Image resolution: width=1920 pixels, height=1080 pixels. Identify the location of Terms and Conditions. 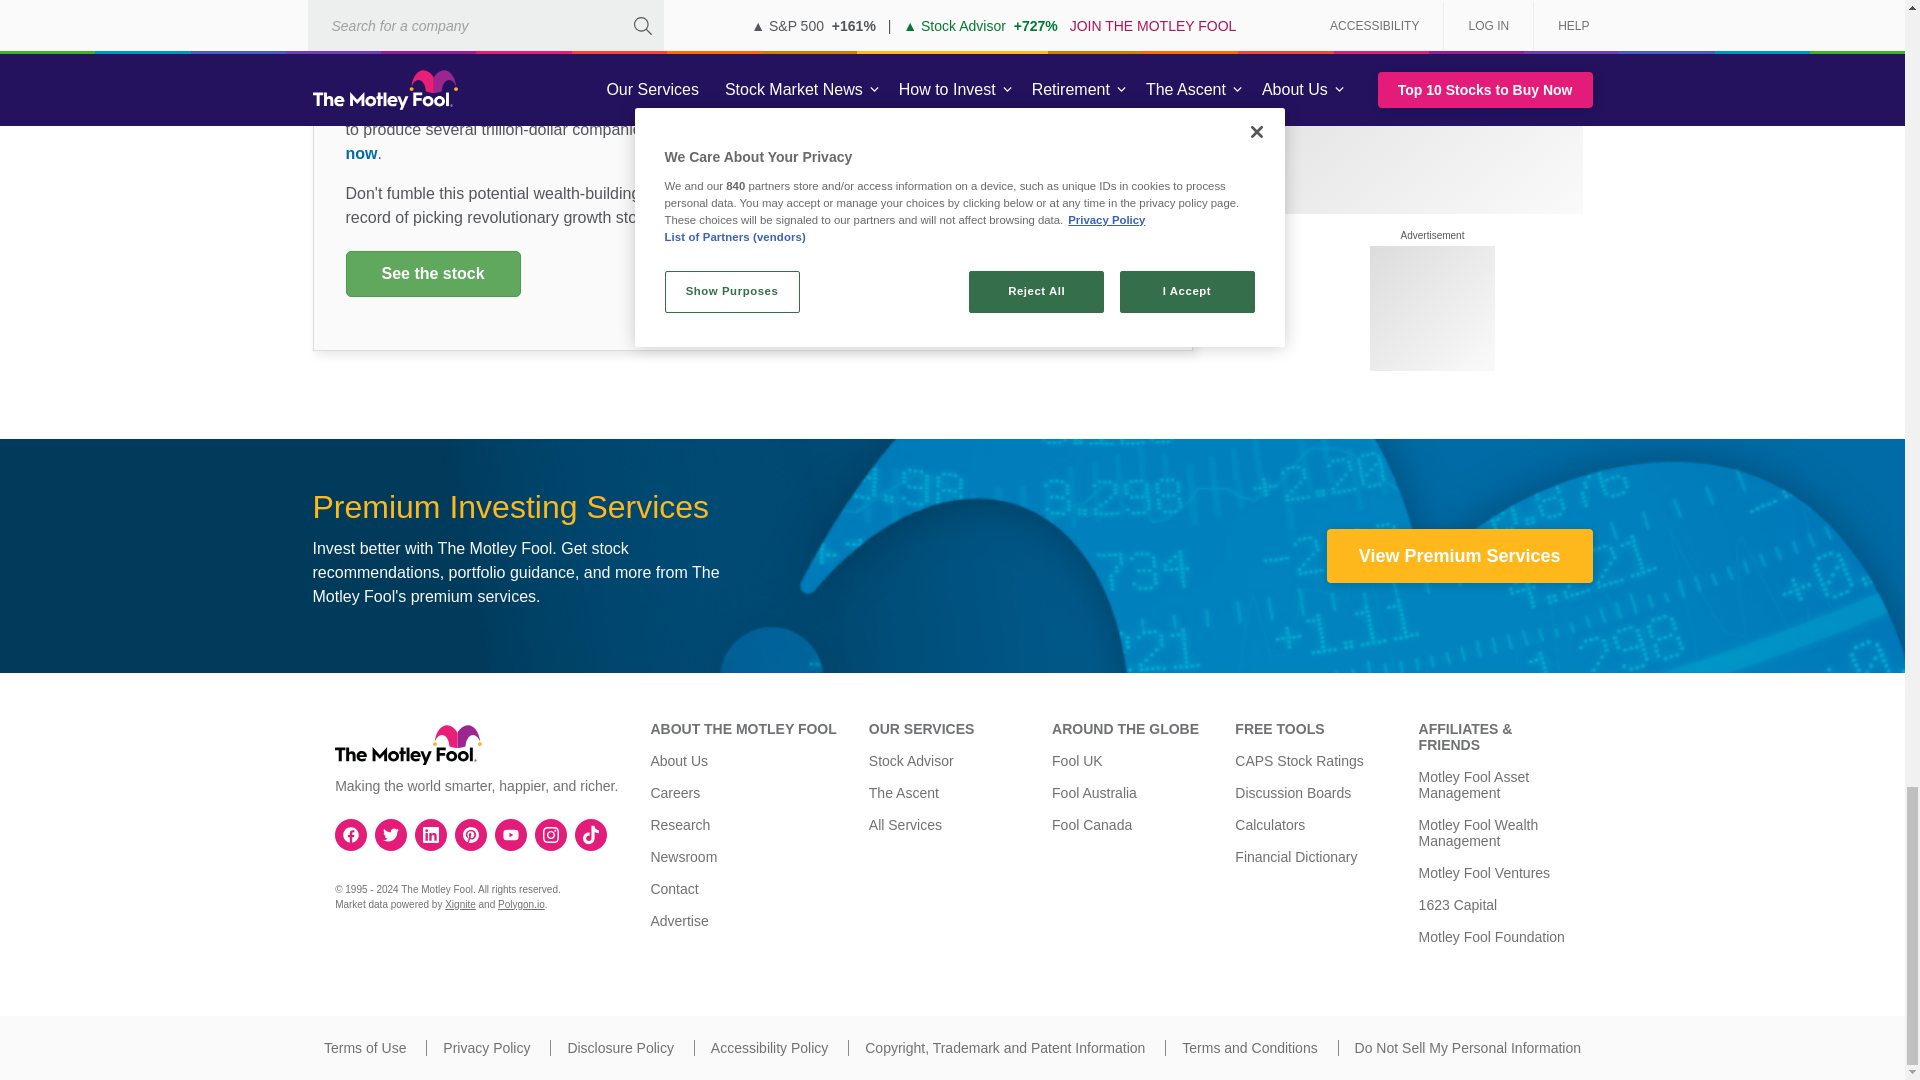
(1250, 1048).